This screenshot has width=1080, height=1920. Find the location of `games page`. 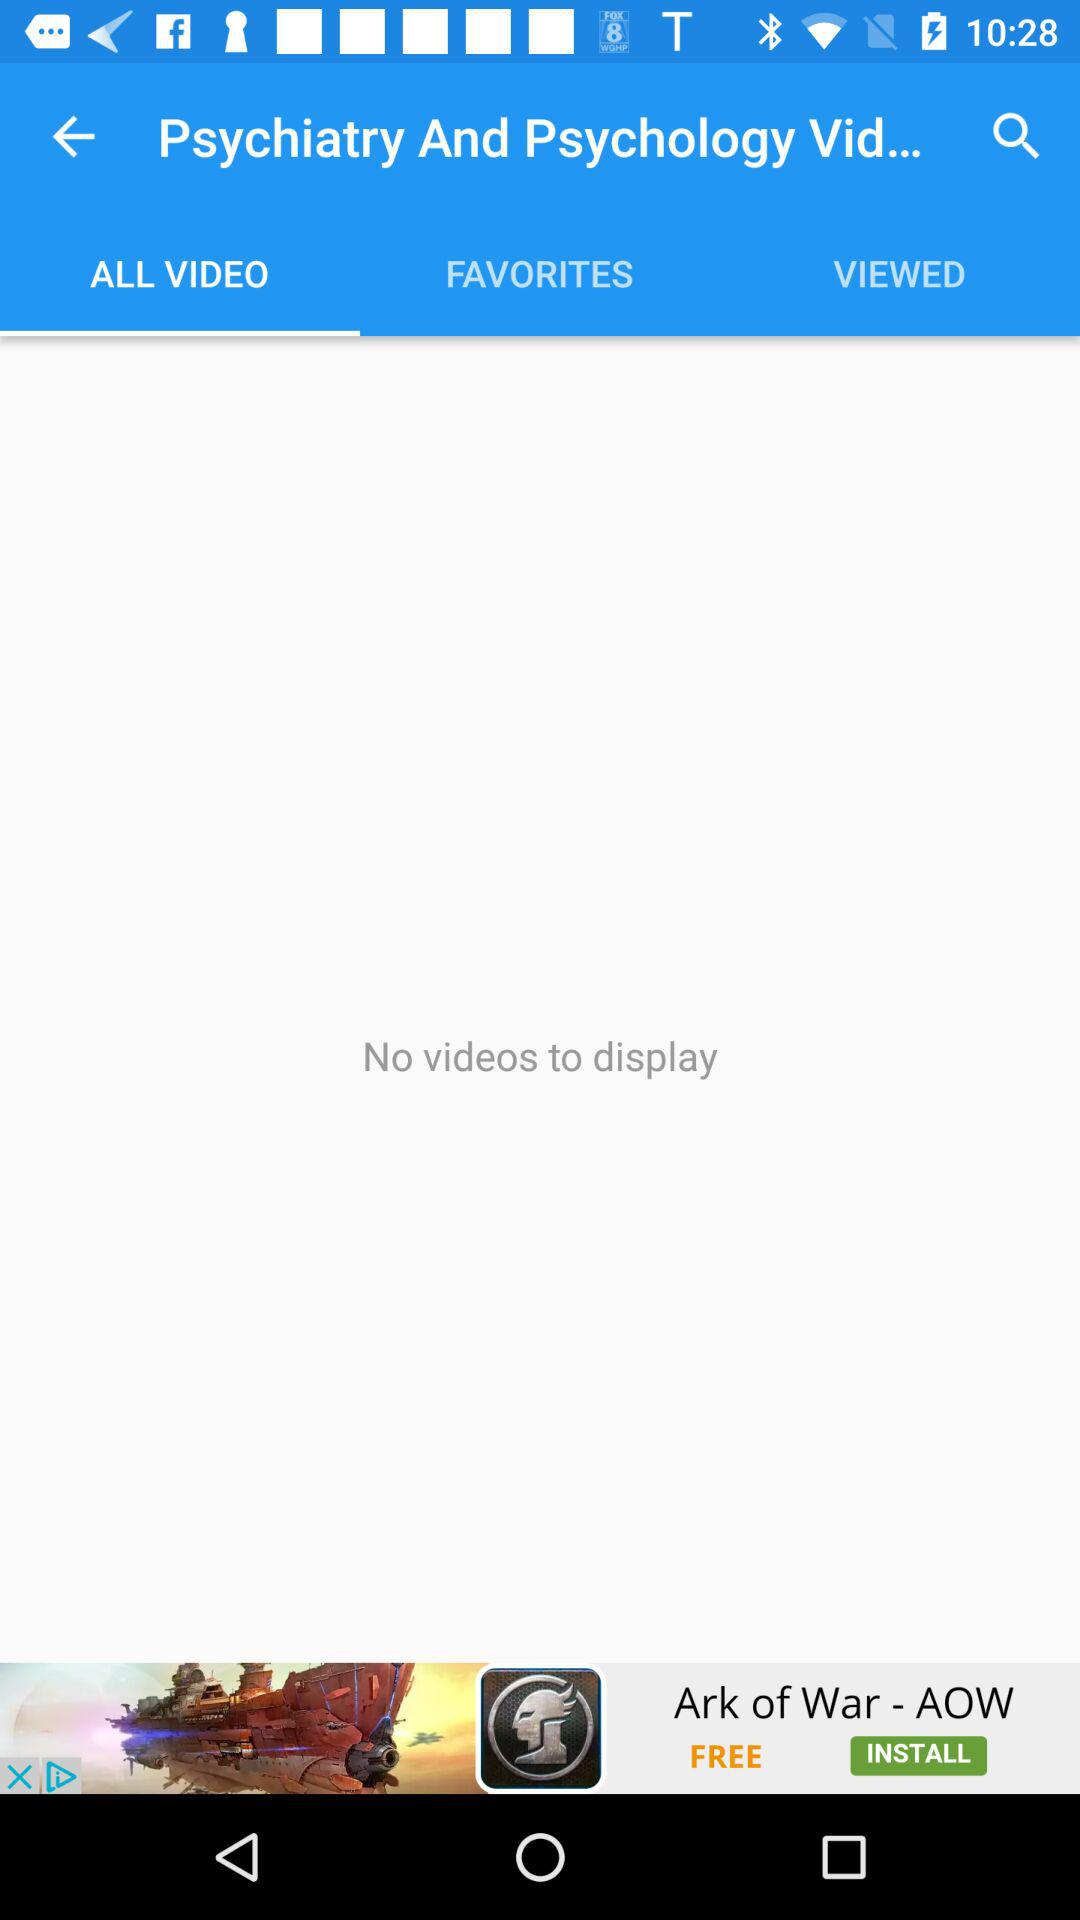

games page is located at coordinates (540, 1728).